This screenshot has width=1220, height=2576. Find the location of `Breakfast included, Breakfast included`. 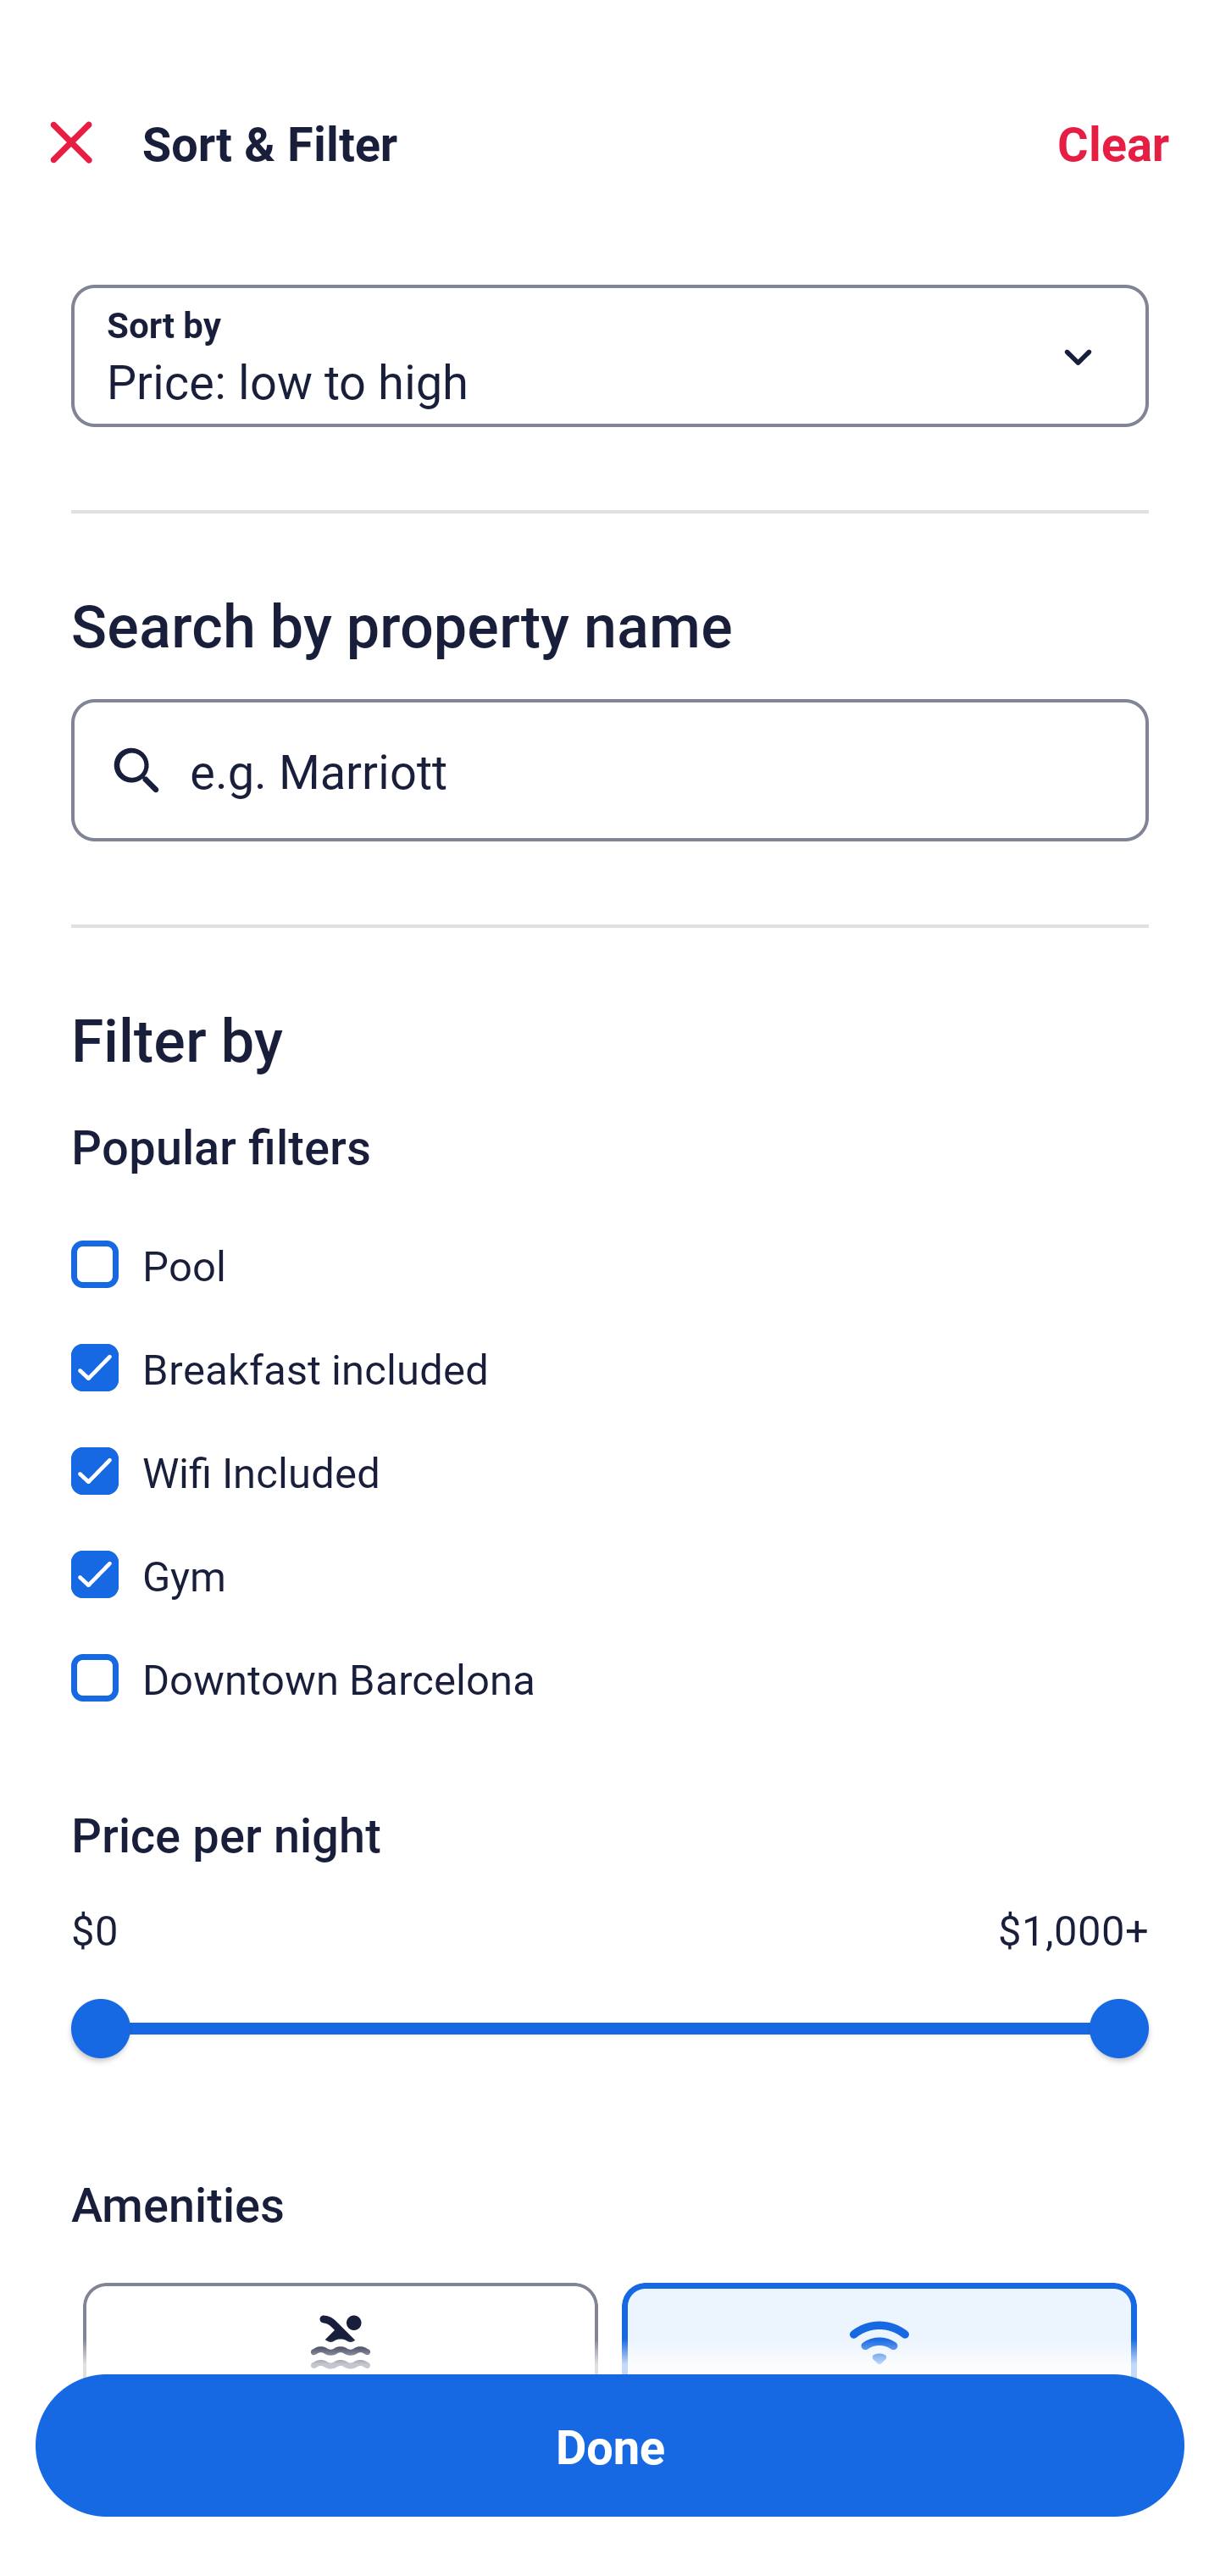

Breakfast included, Breakfast included is located at coordinates (610, 1349).